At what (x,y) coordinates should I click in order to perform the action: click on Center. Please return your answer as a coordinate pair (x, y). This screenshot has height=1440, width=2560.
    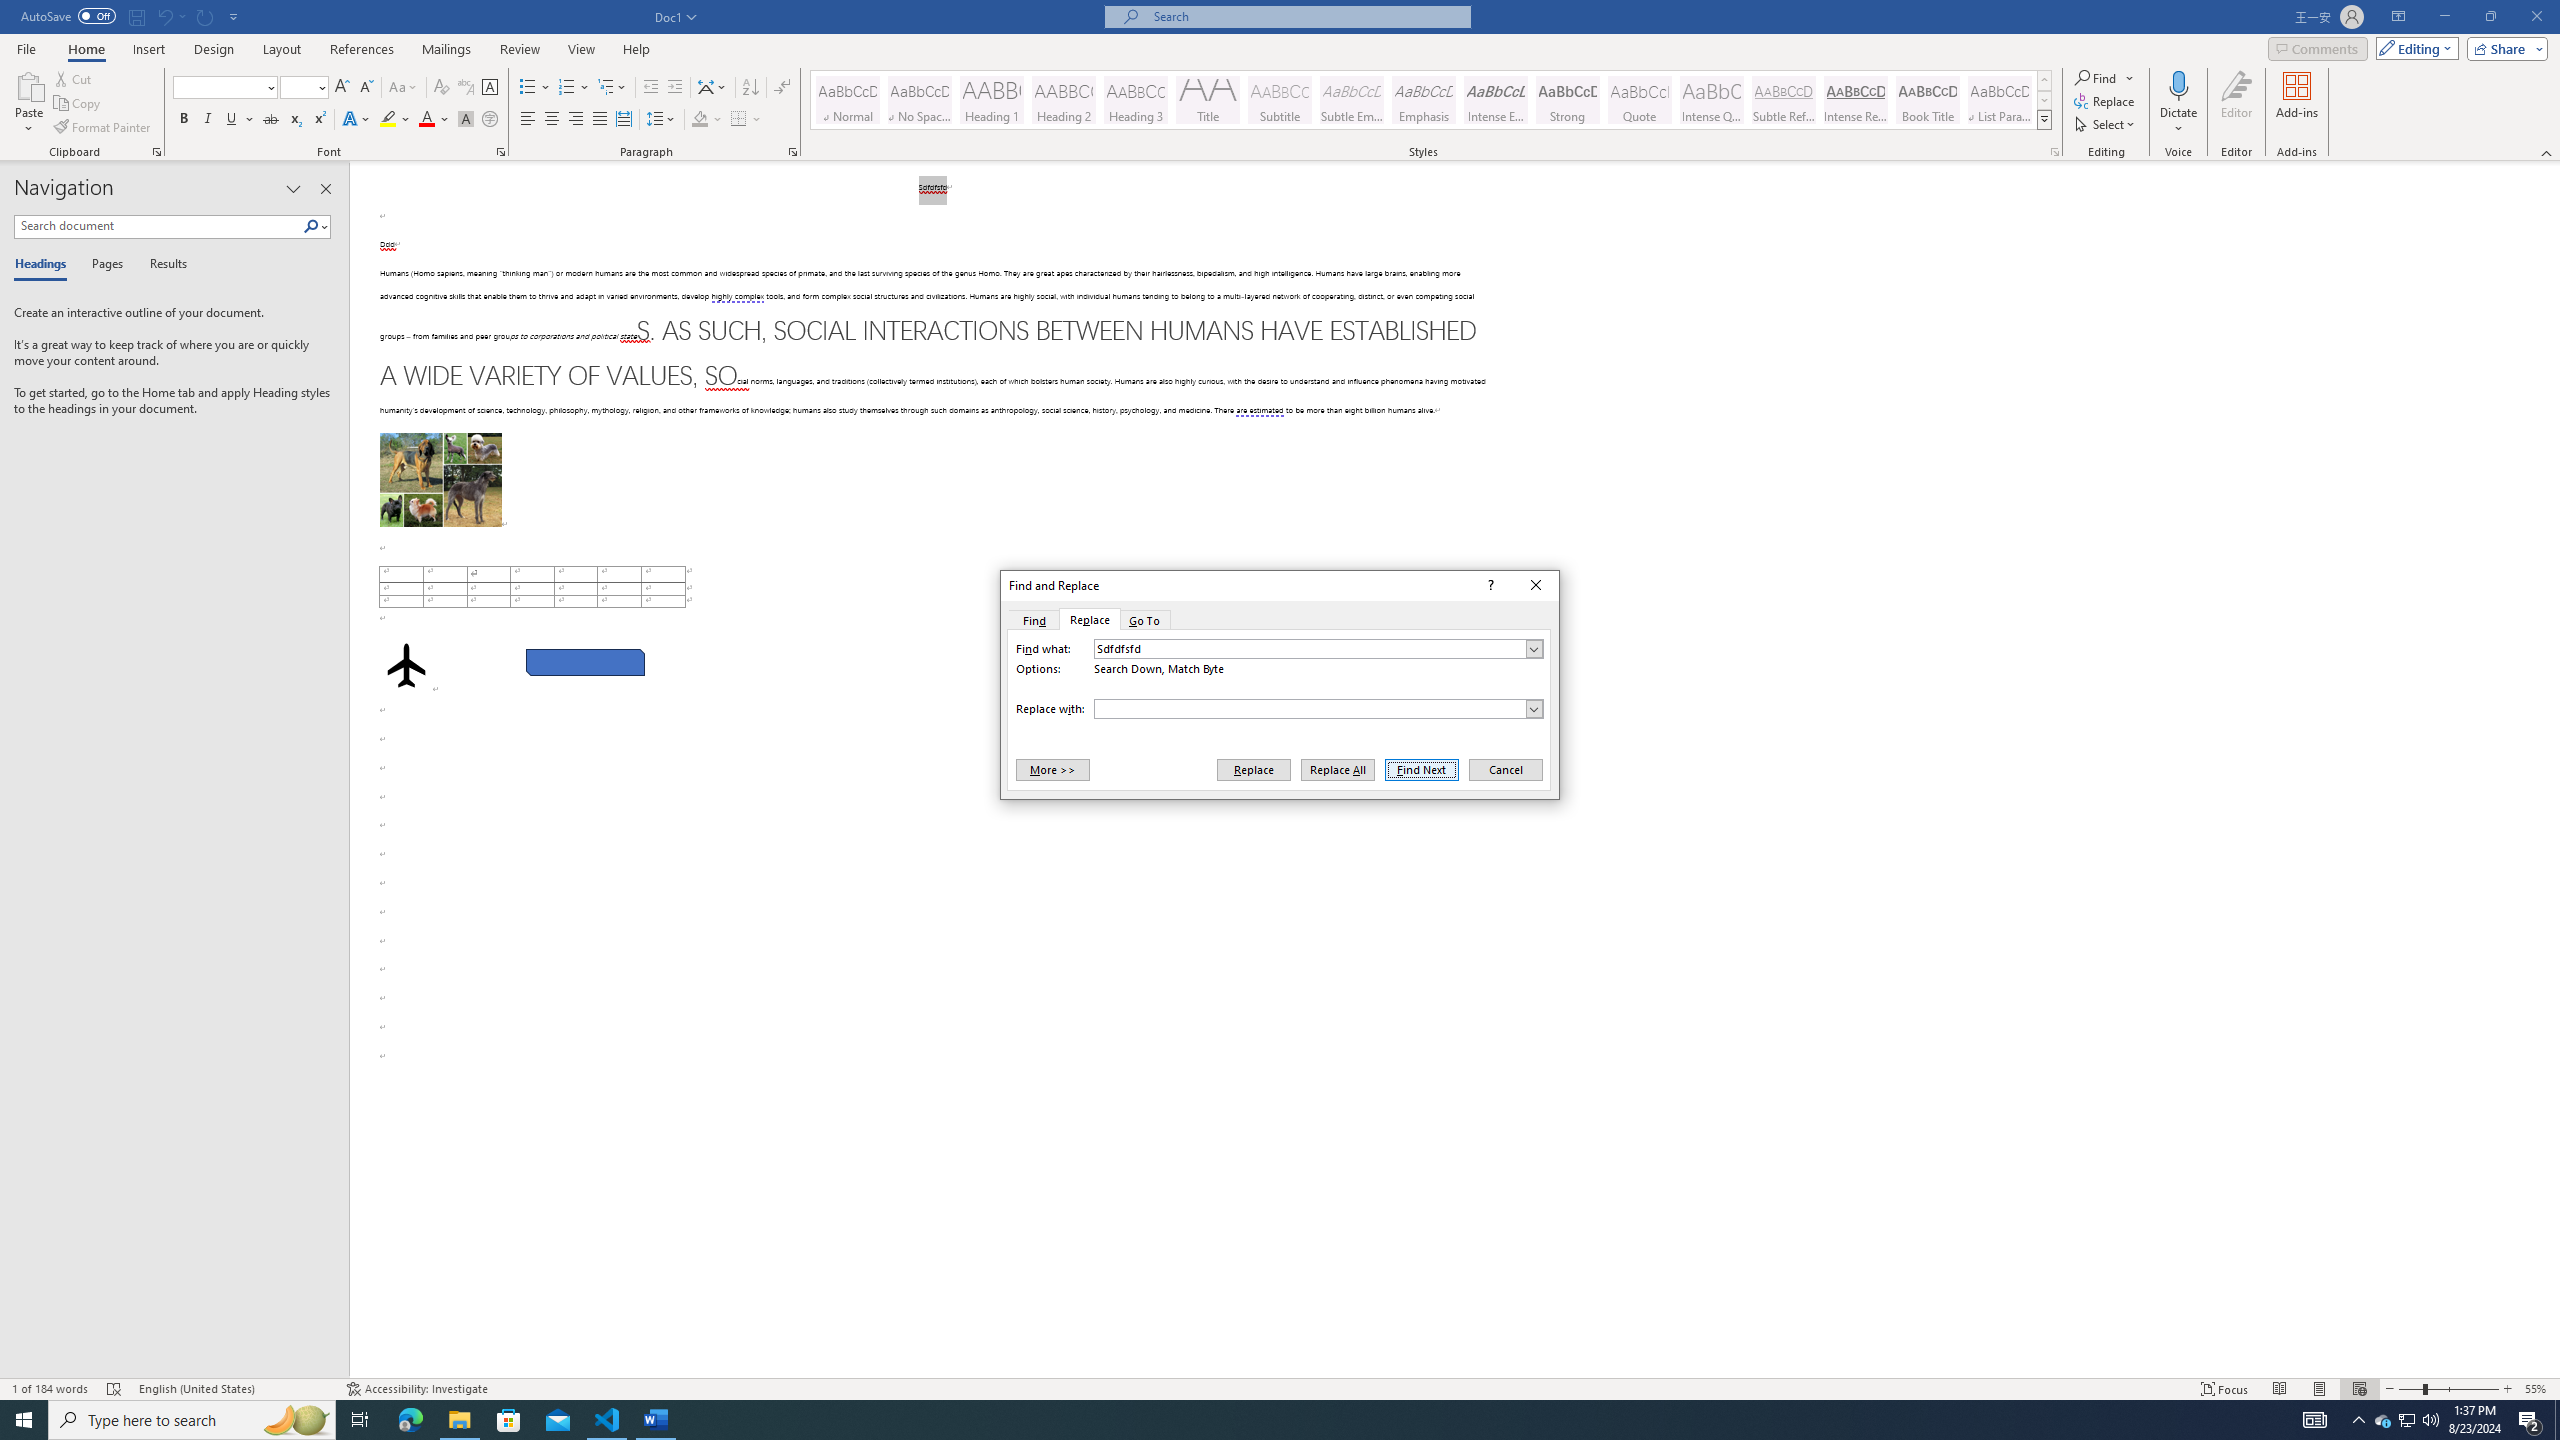
    Looking at the image, I should click on (552, 120).